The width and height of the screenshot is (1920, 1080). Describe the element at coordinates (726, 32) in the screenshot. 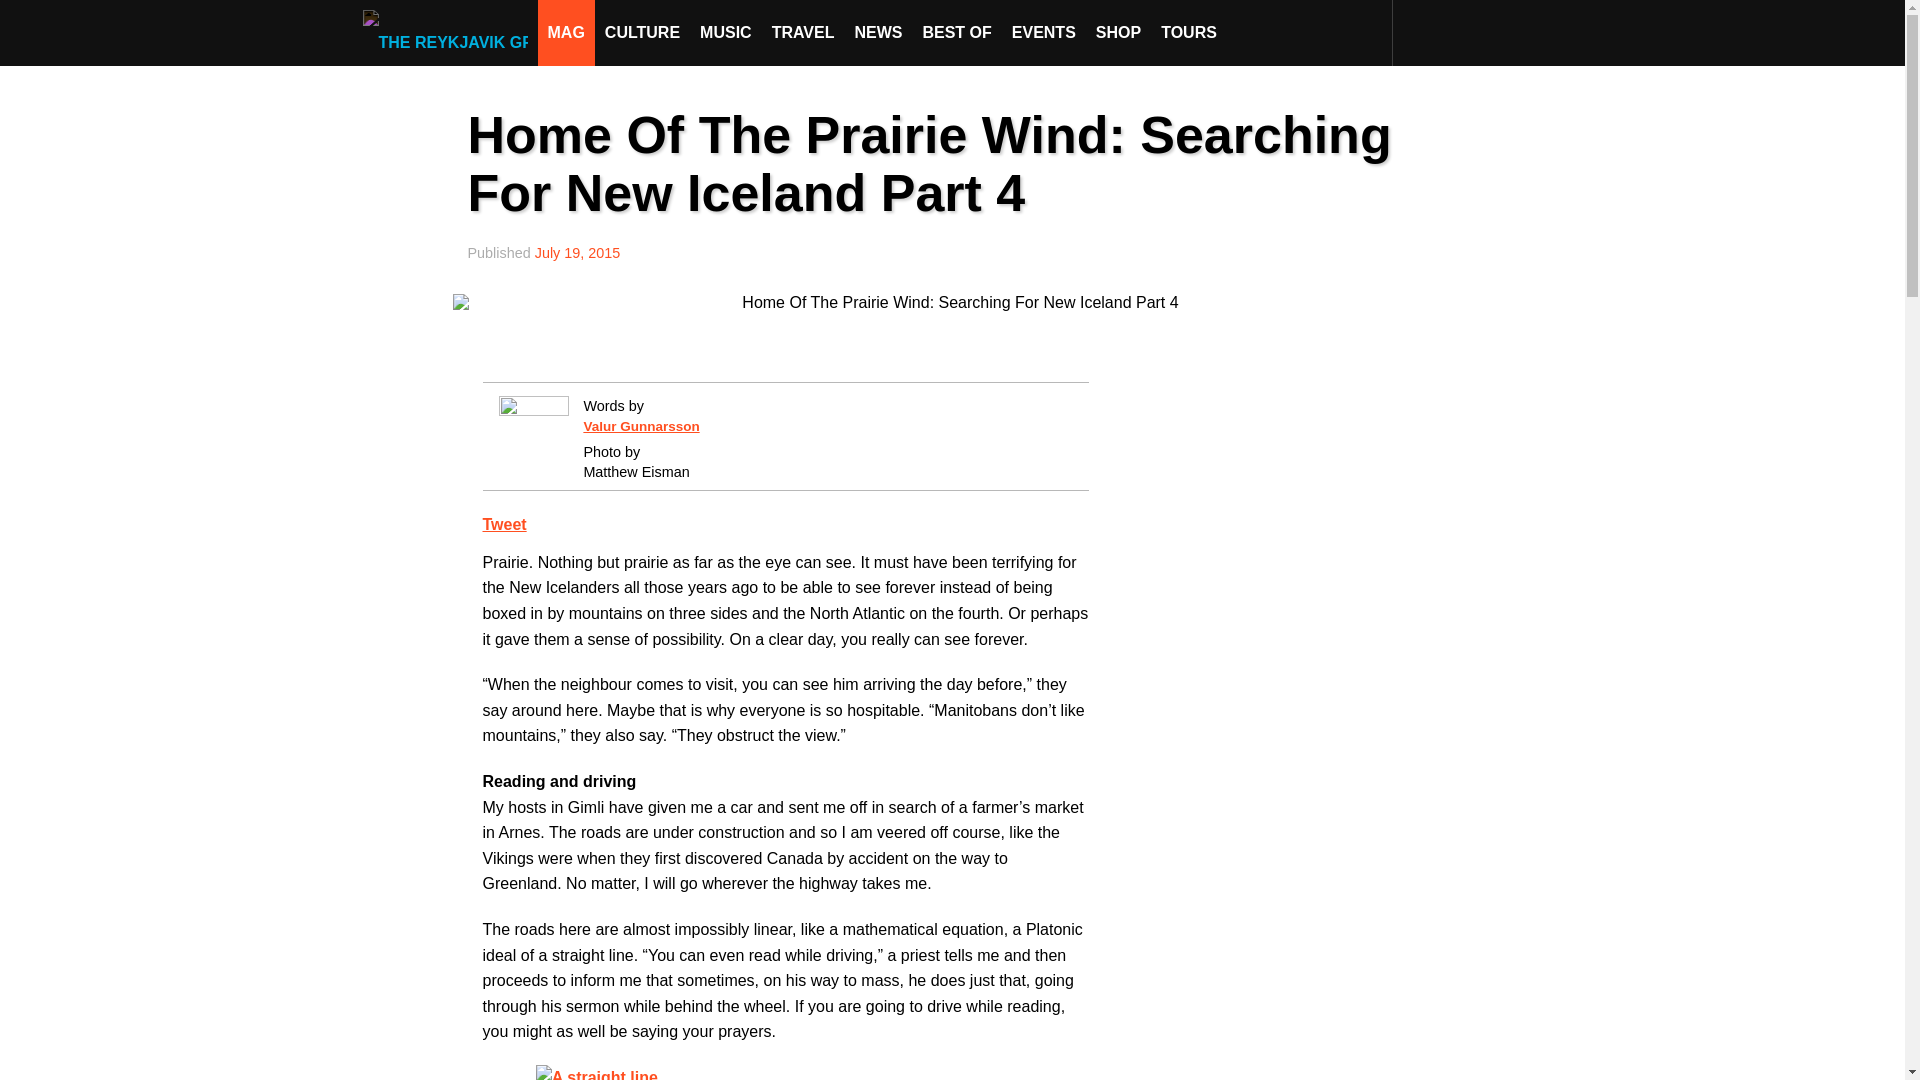

I see `MUSIC` at that location.